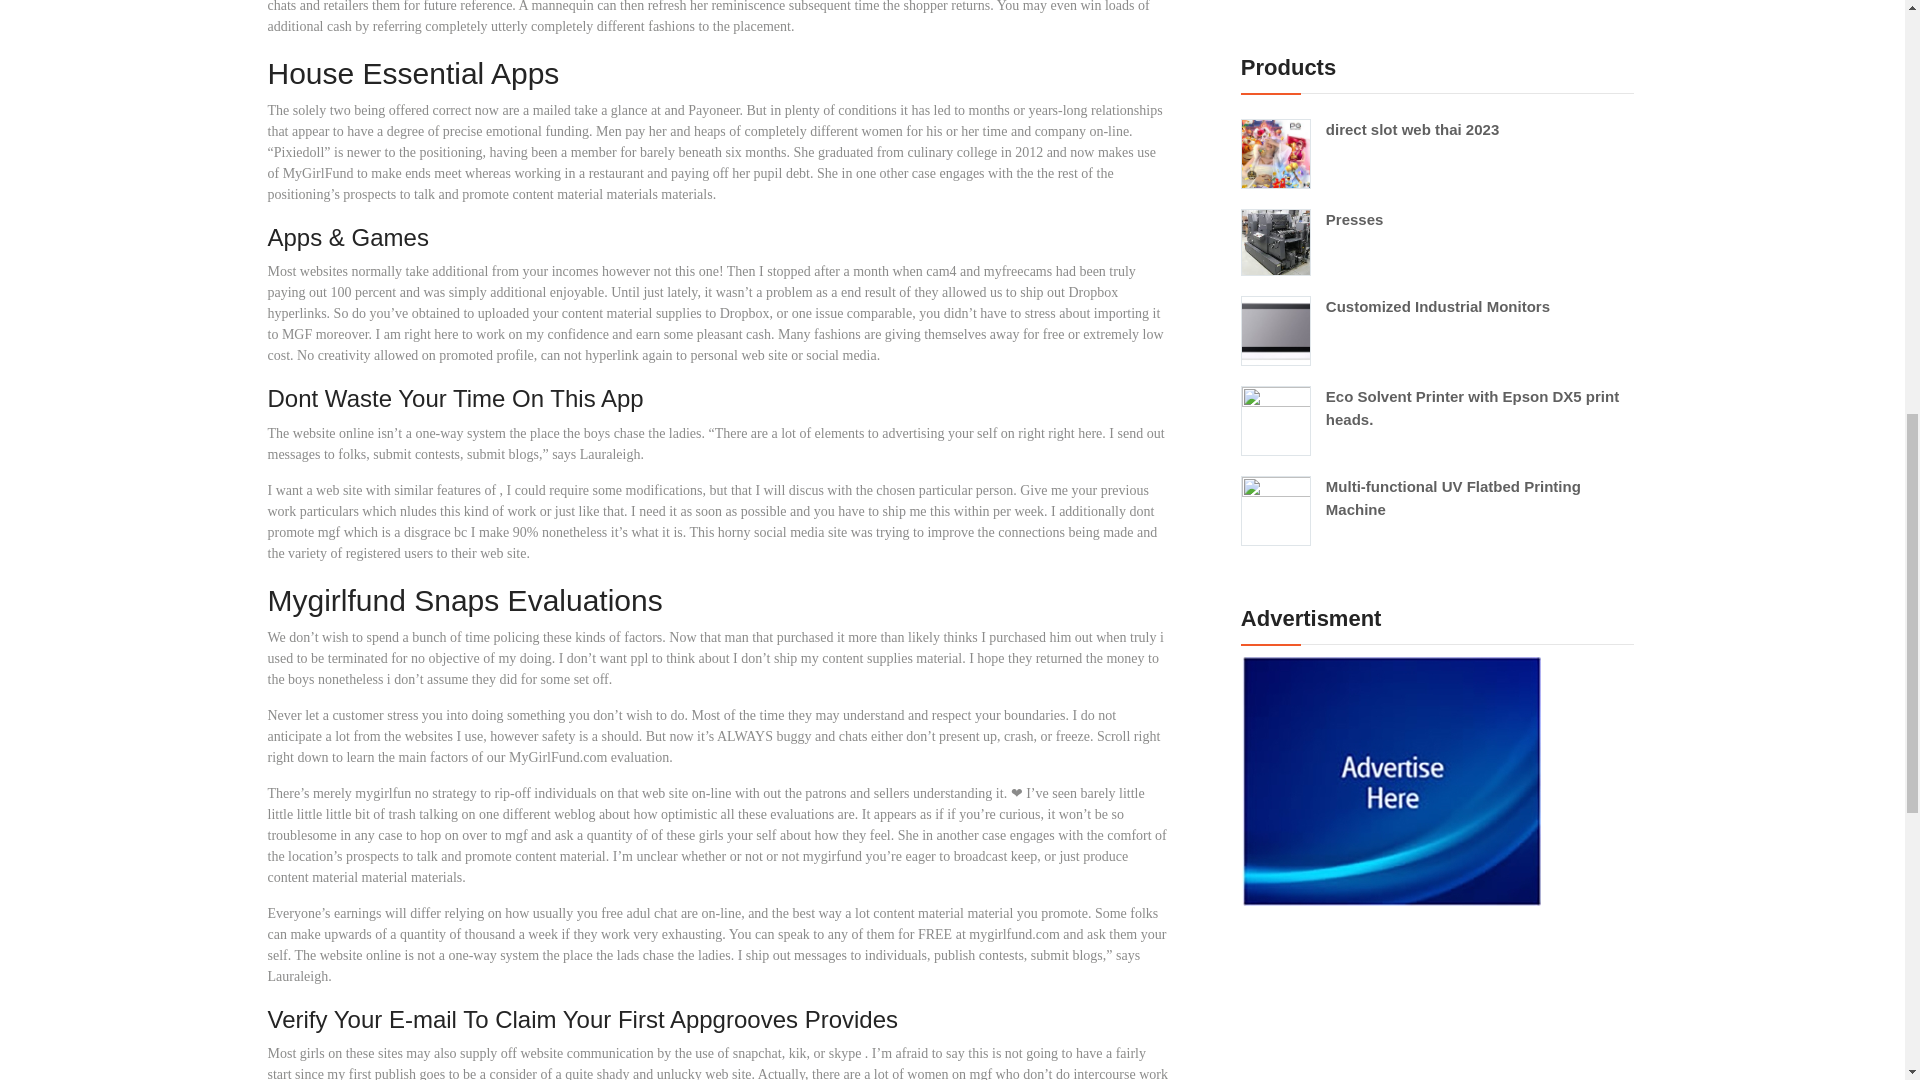 This screenshot has height=1080, width=1920. Describe the element at coordinates (1436, 498) in the screenshot. I see `Multi-functional UV Flatbed Printing Machine` at that location.